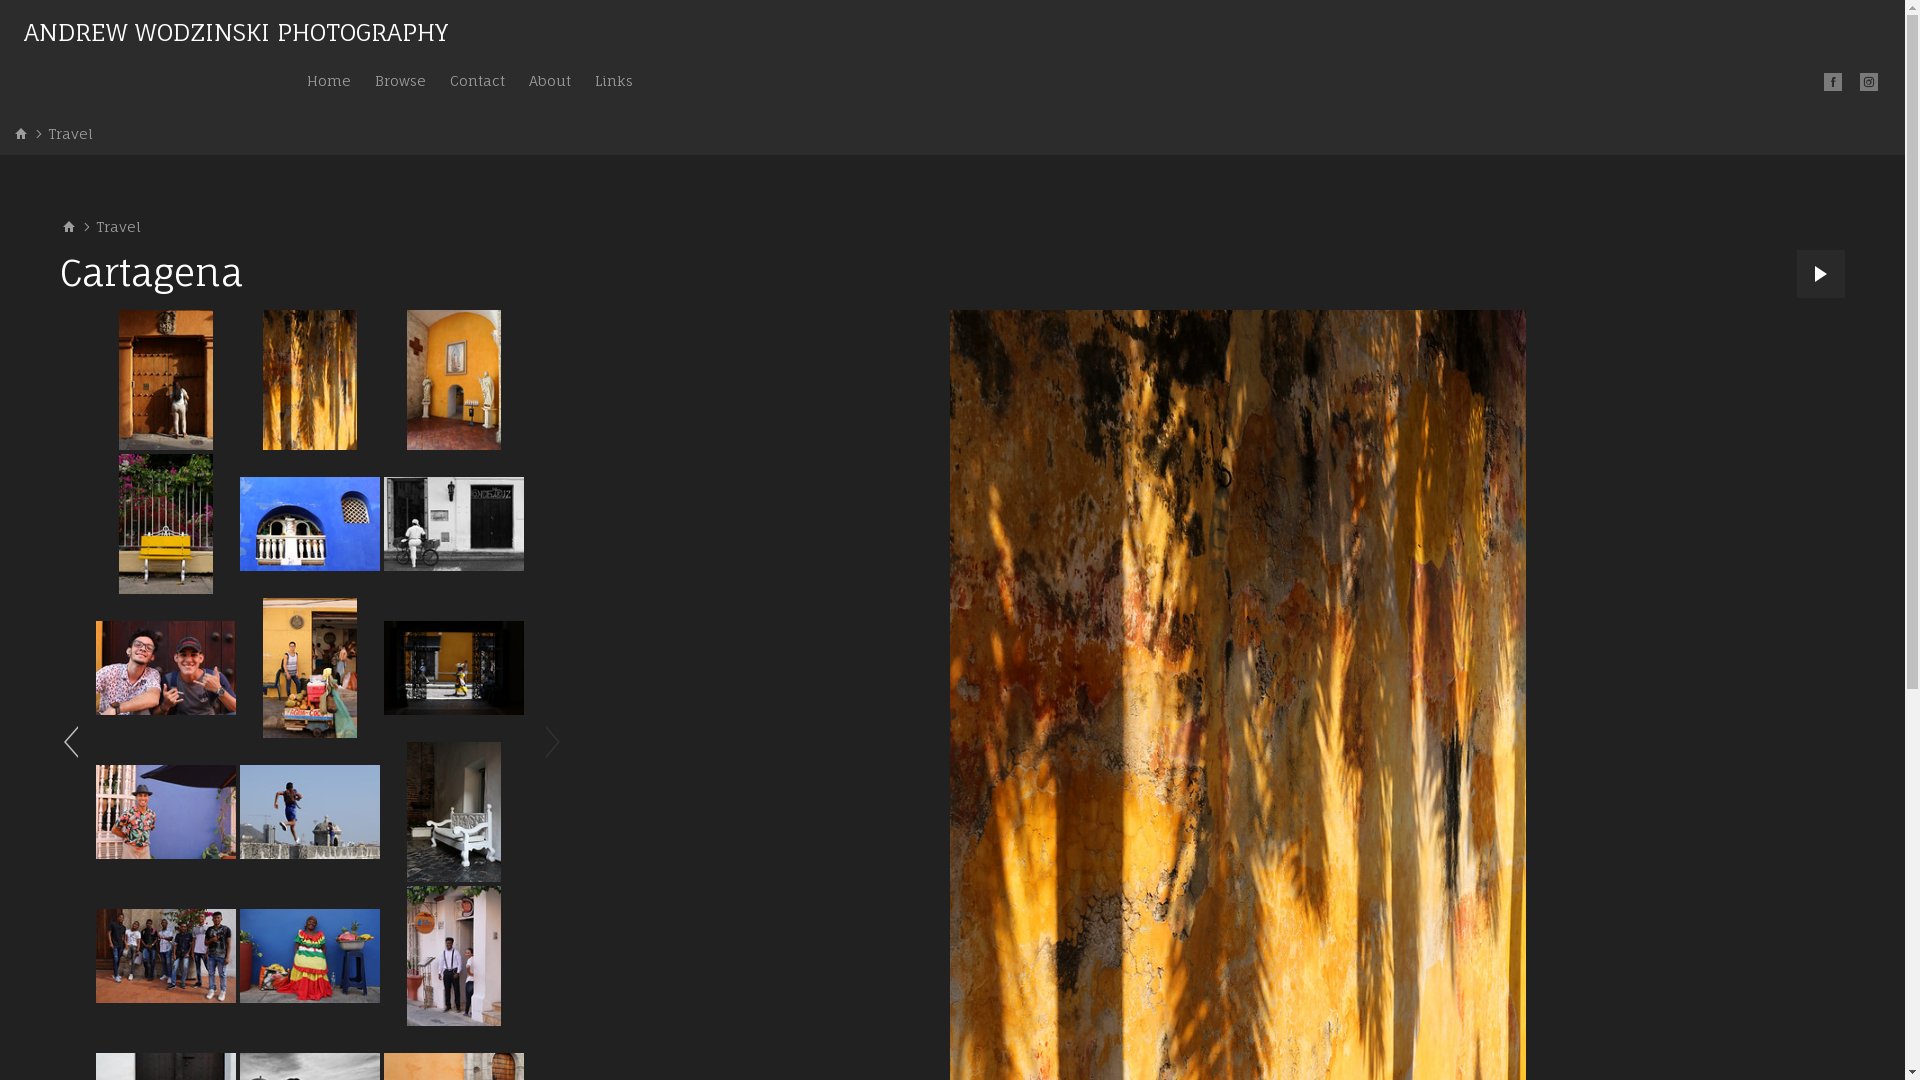  What do you see at coordinates (550, 80) in the screenshot?
I see `About` at bounding box center [550, 80].